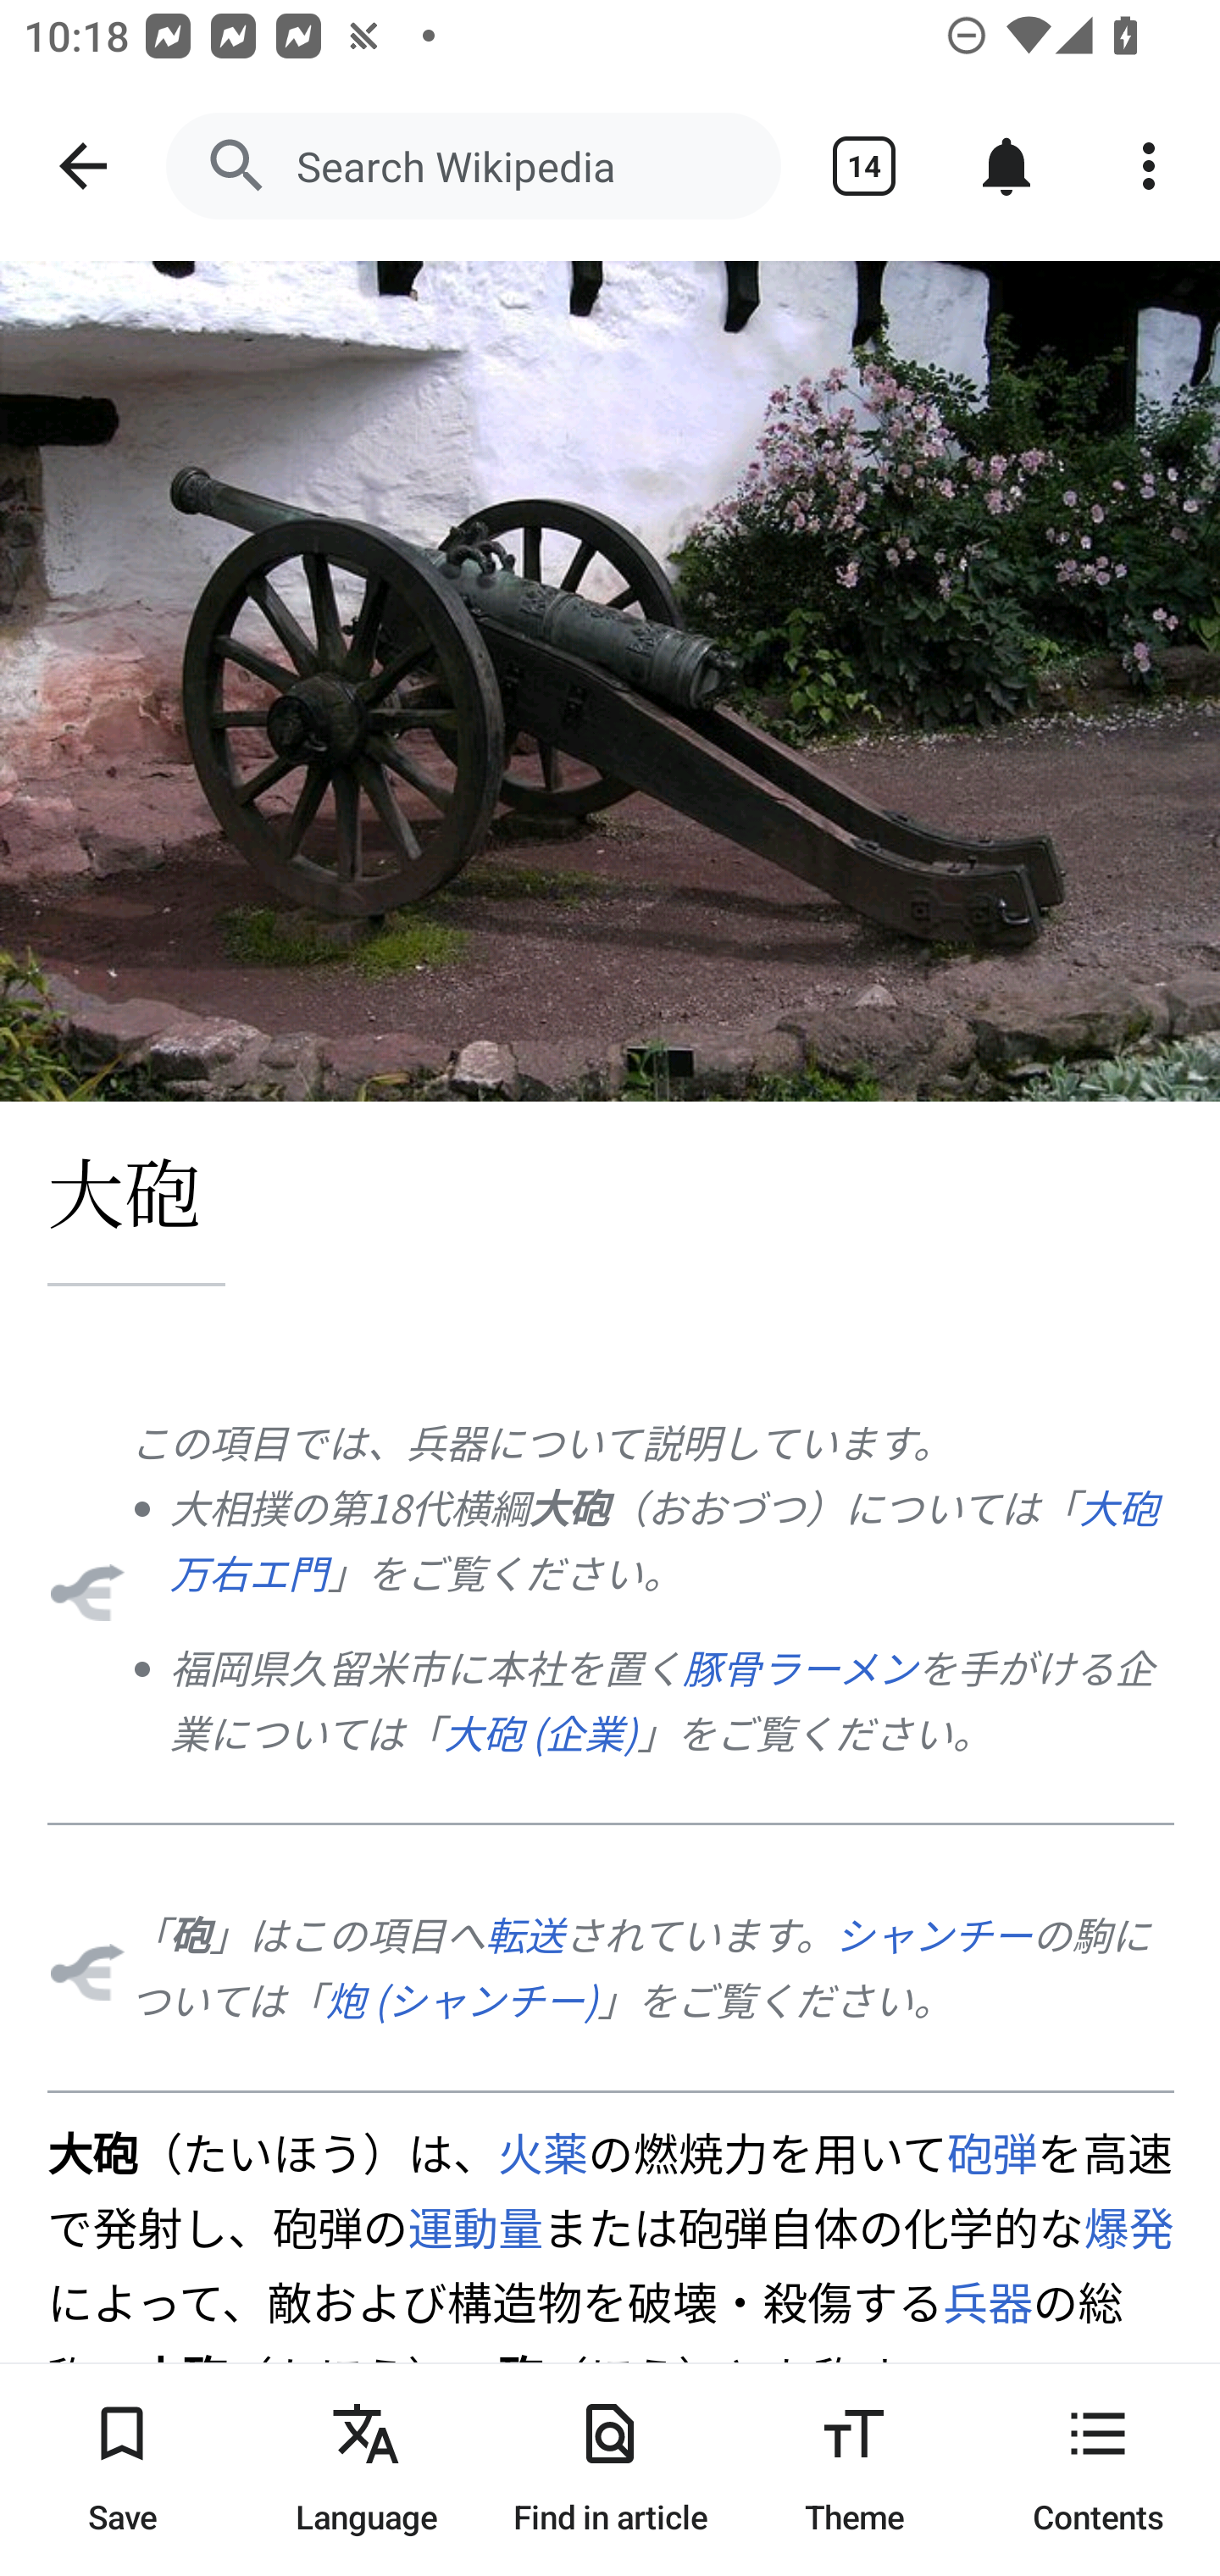  Describe the element at coordinates (86, 1590) in the screenshot. I see `曖昧さ回避` at that location.